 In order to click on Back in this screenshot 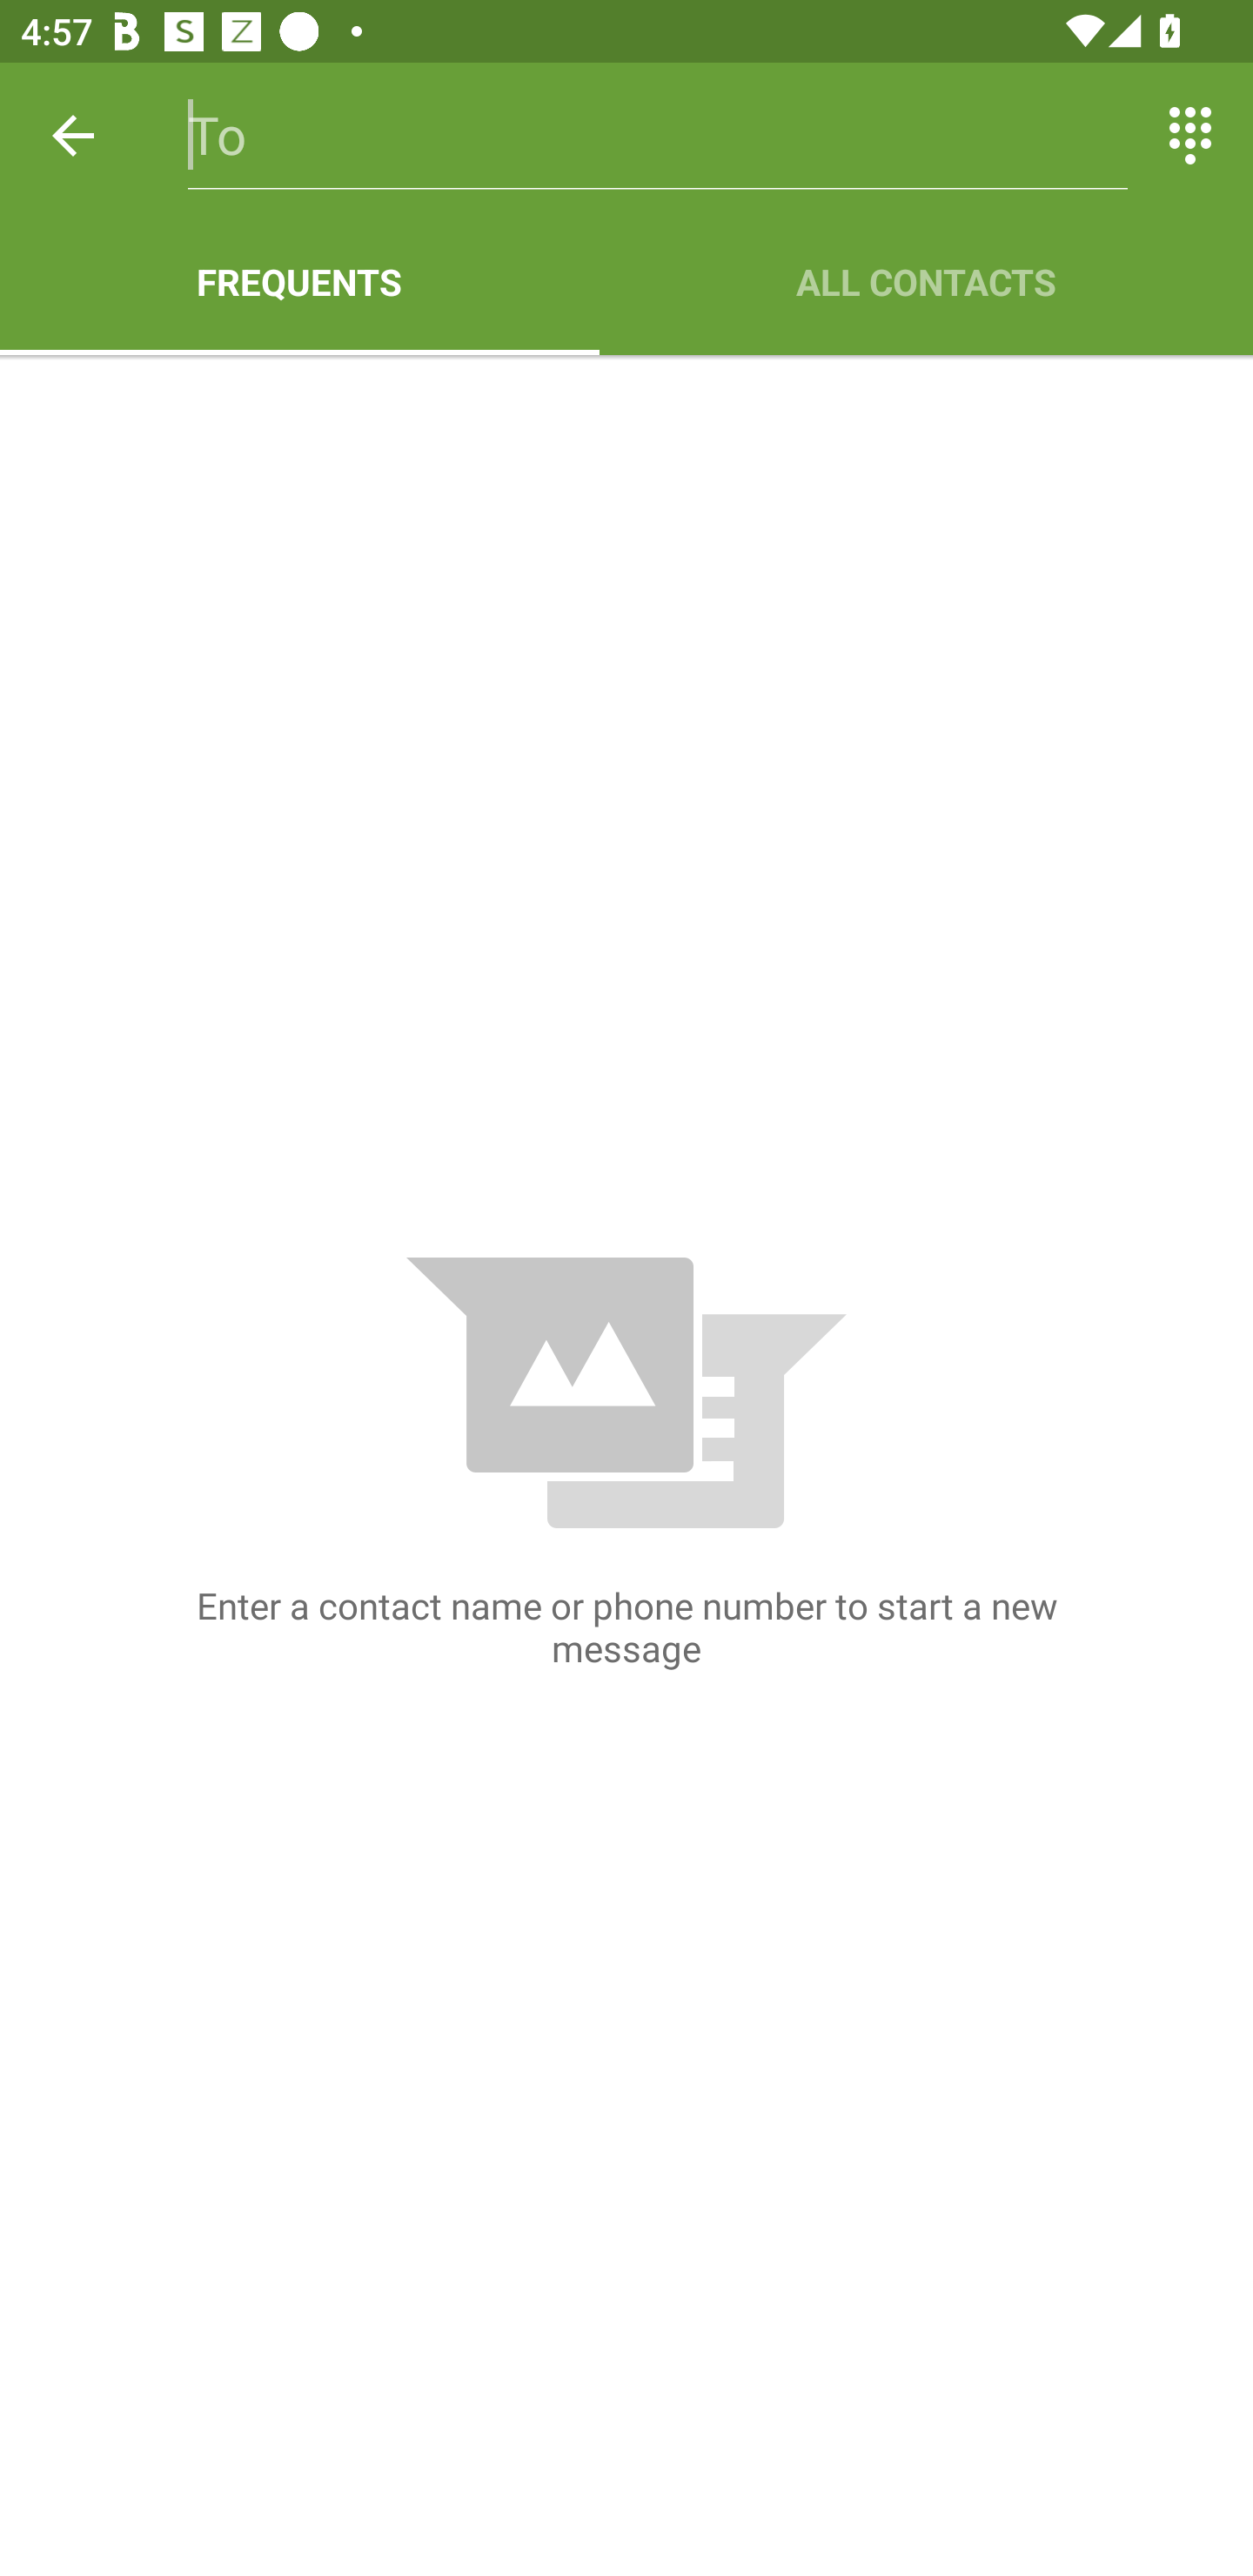, I will do `click(73, 135)`.